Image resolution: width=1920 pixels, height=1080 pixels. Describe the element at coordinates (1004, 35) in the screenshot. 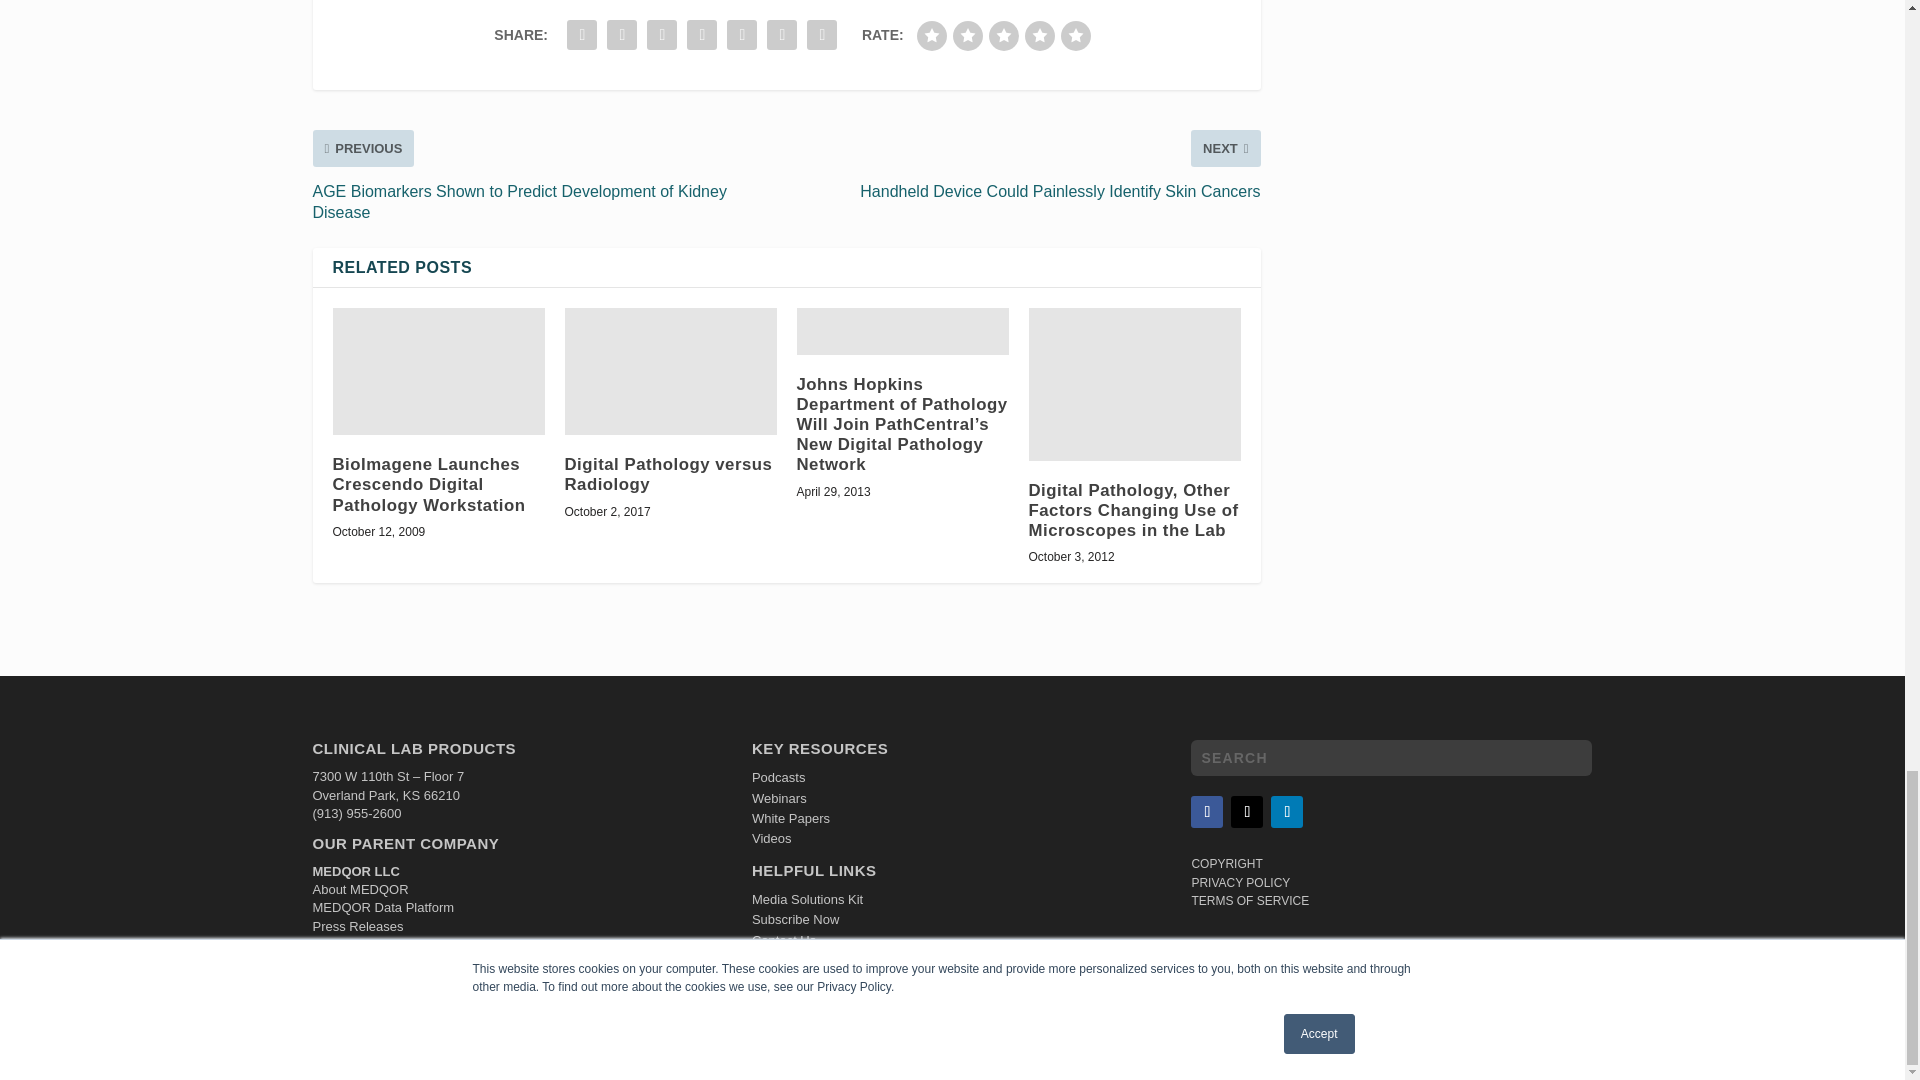

I see `regular` at that location.